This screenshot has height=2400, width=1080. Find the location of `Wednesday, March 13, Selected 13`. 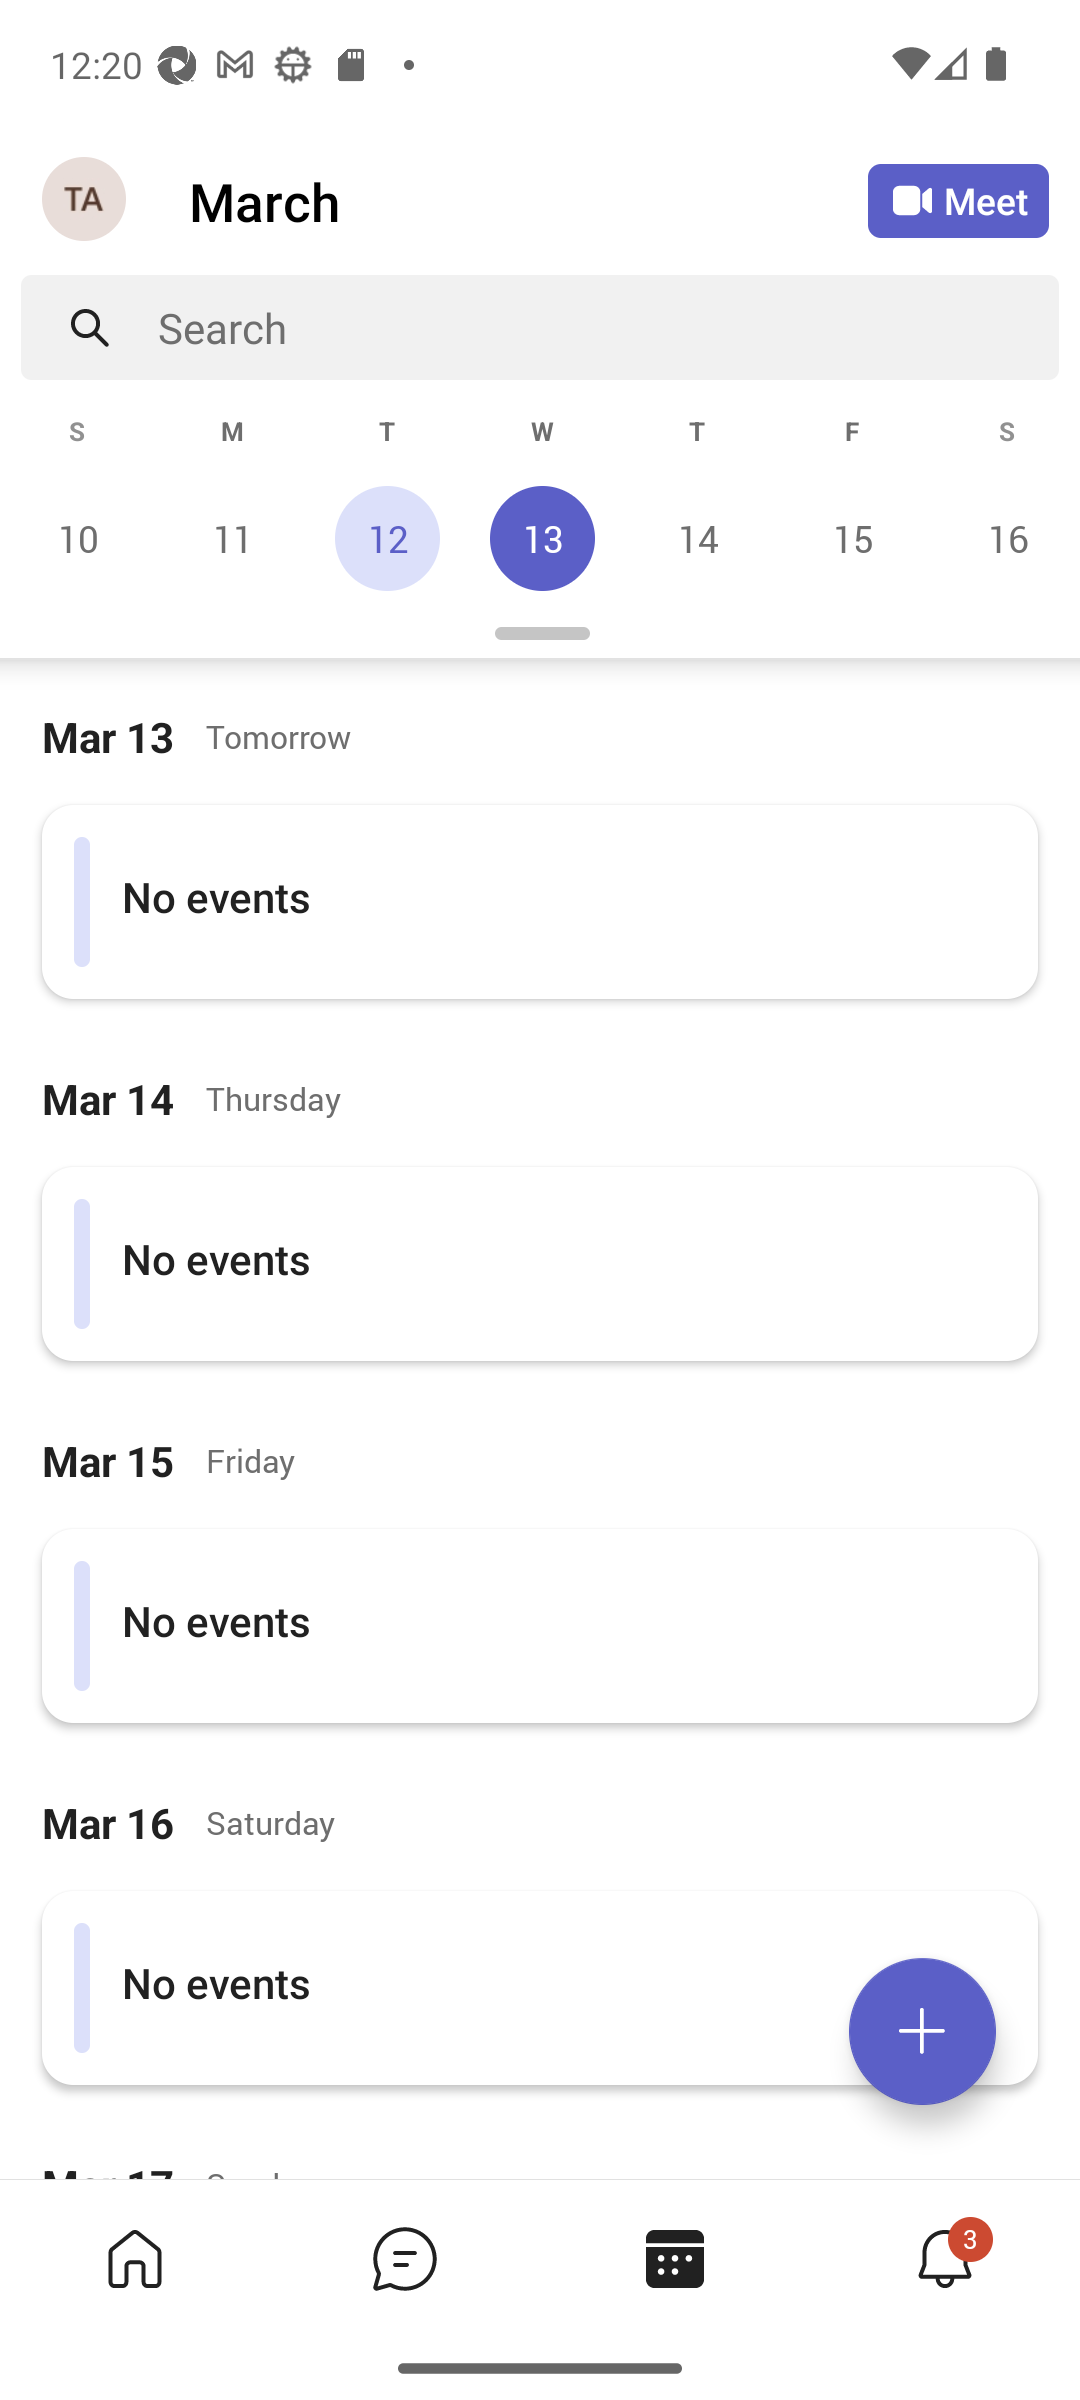

Wednesday, March 13, Selected 13 is located at coordinates (542, 538).